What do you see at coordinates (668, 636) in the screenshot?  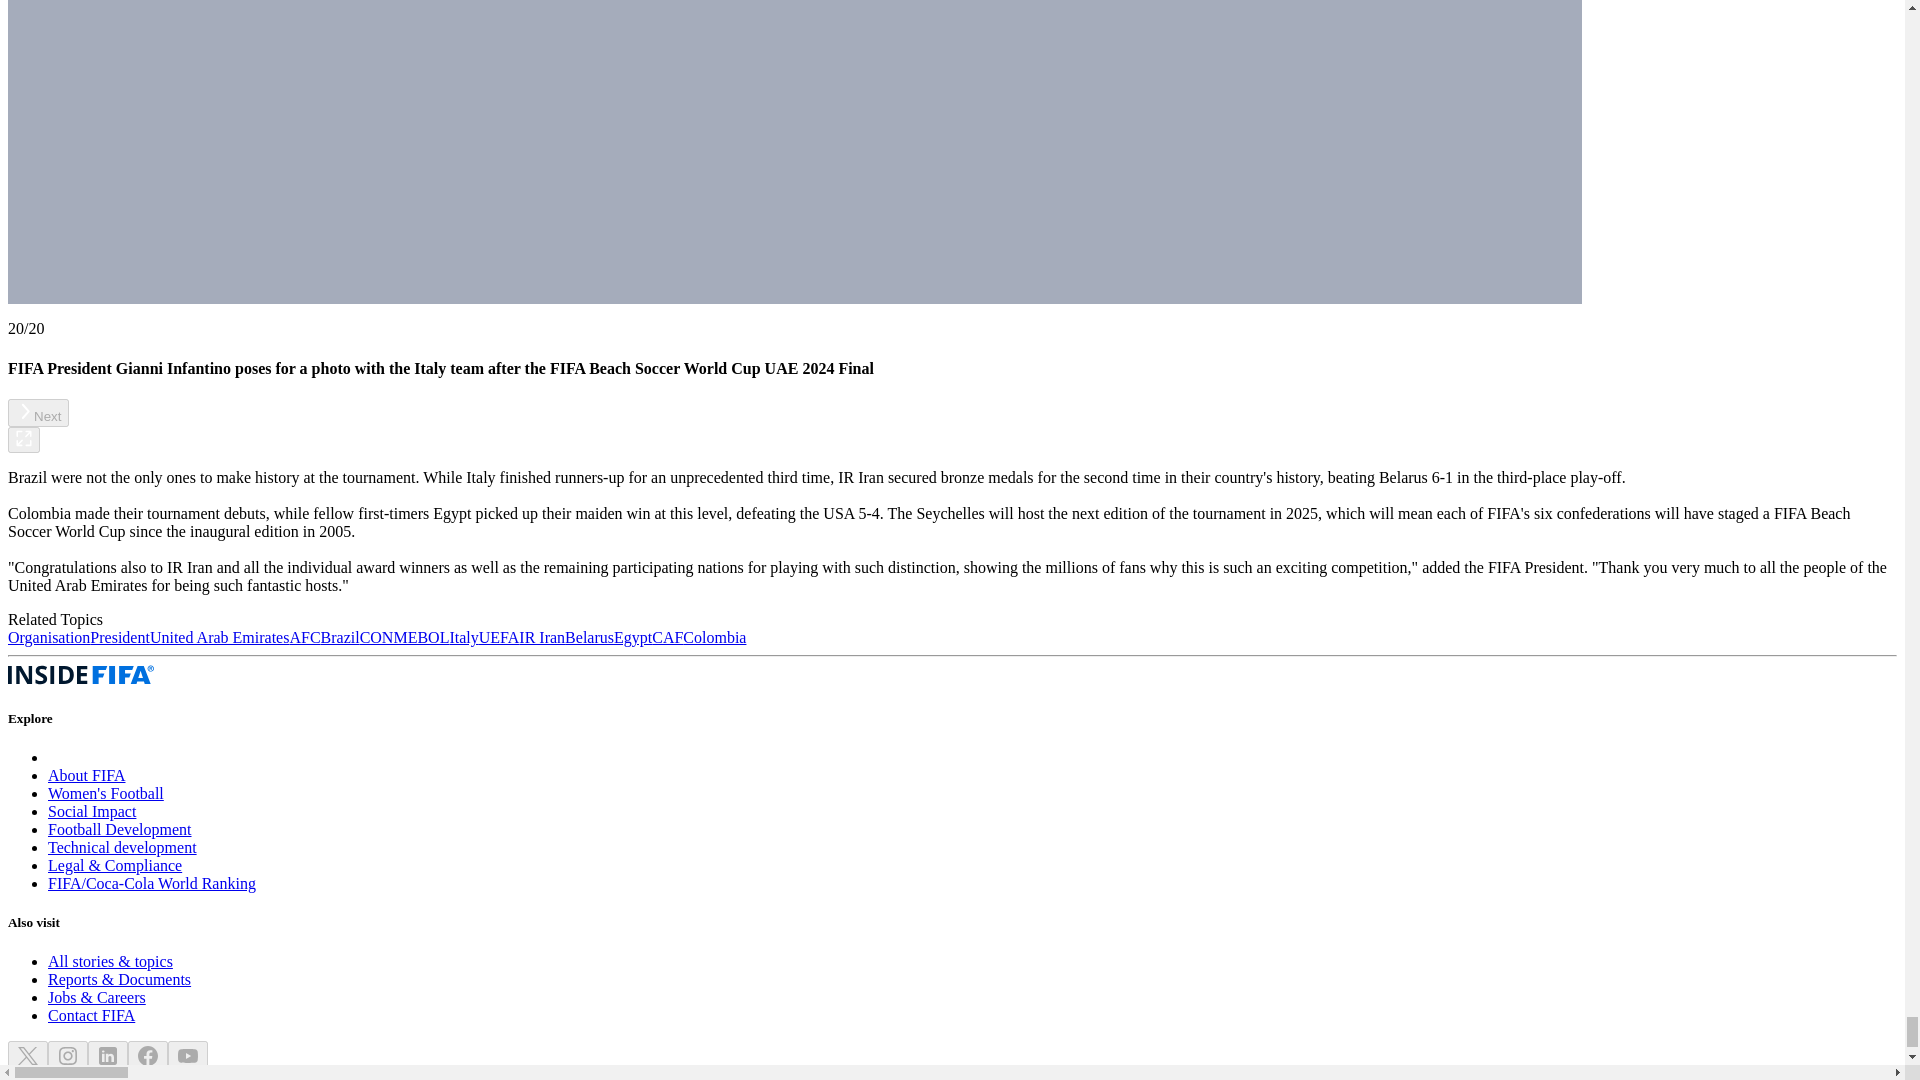 I see `CAF` at bounding box center [668, 636].